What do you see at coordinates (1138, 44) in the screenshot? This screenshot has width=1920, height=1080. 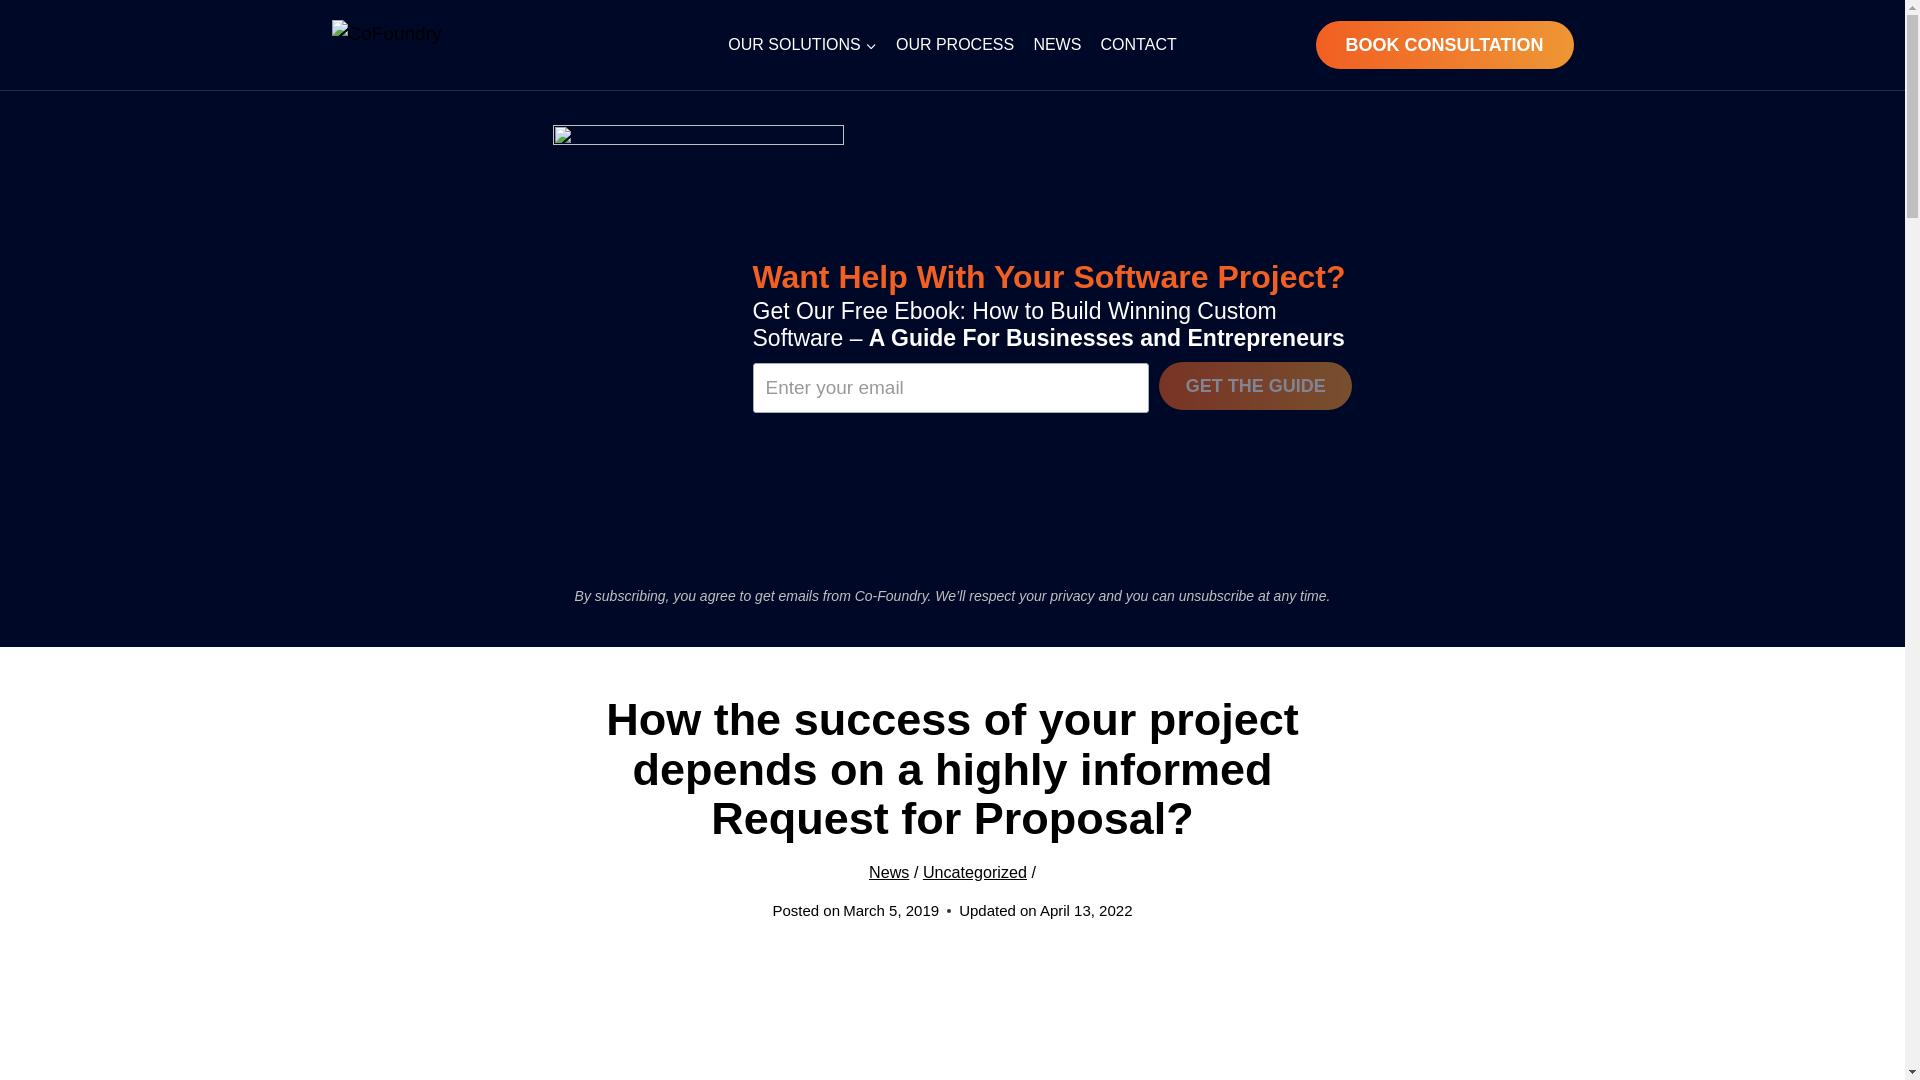 I see `CONTACT` at bounding box center [1138, 44].